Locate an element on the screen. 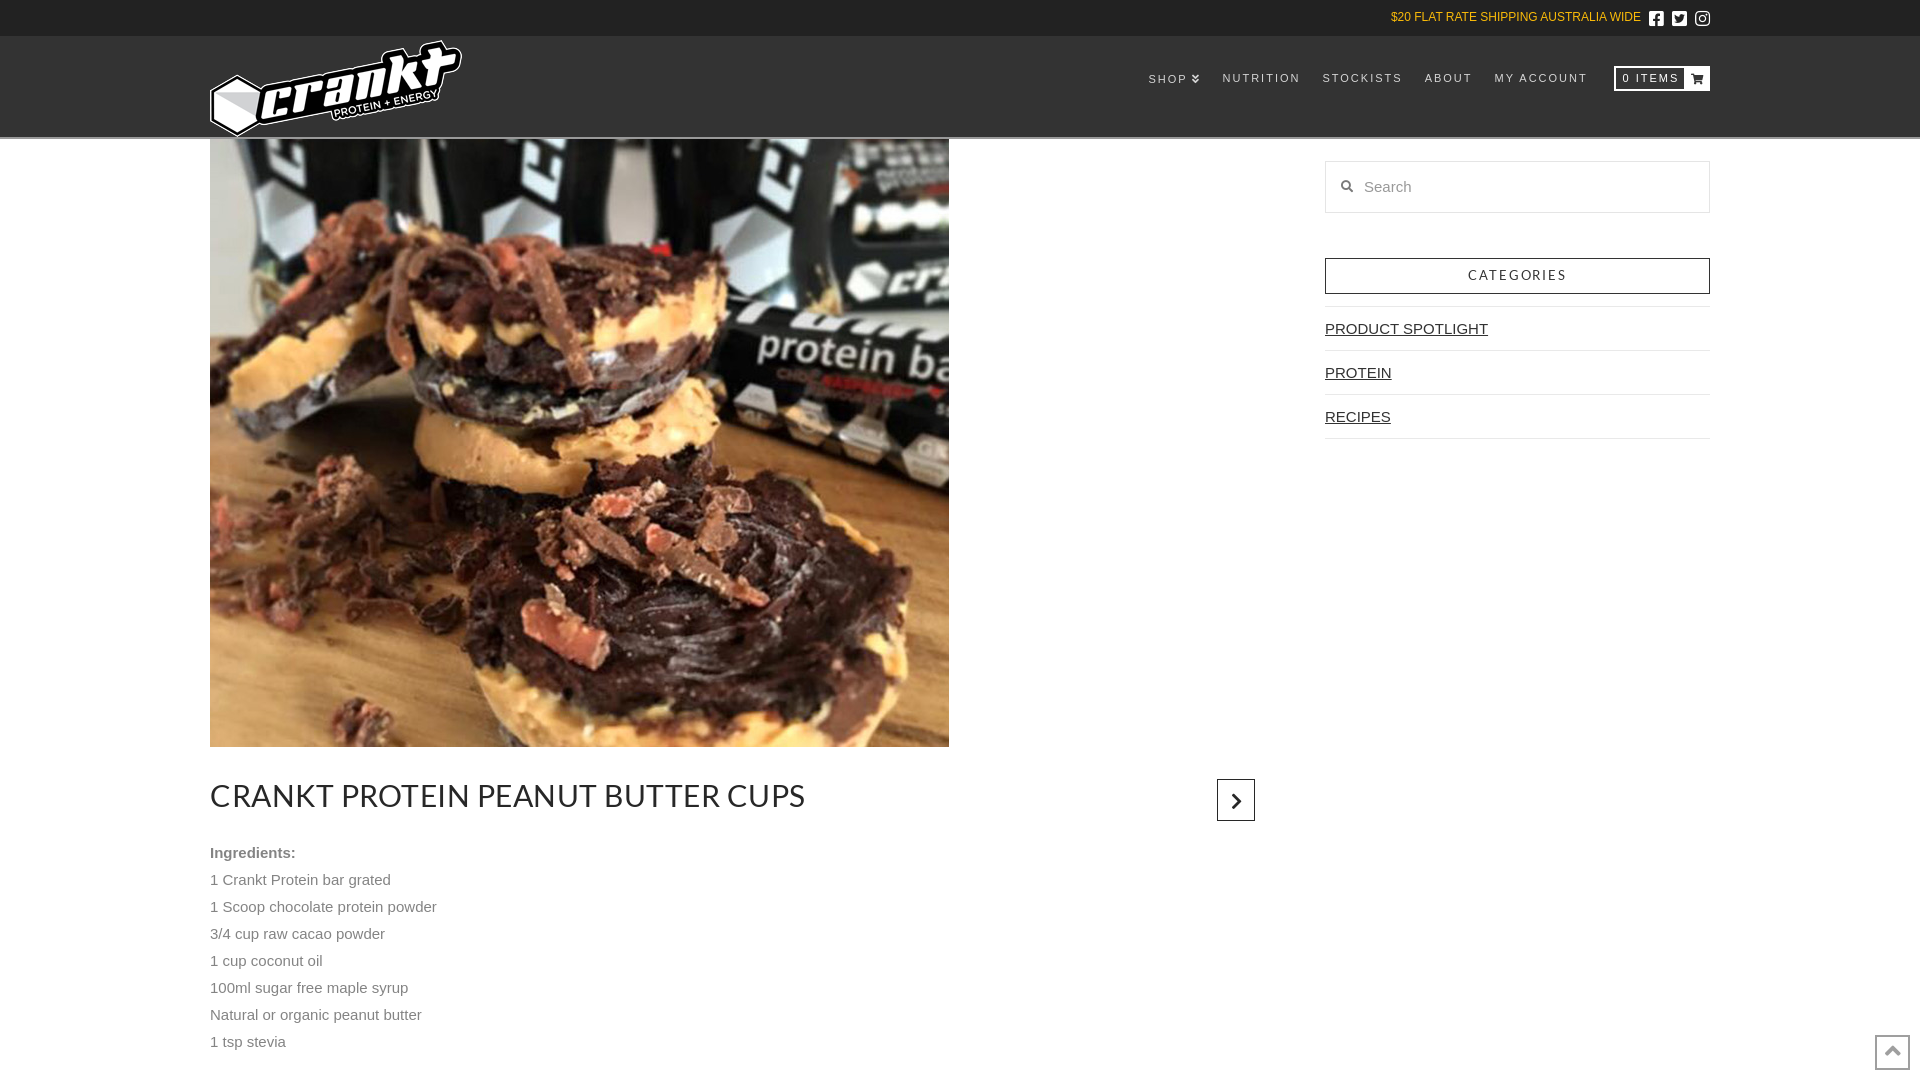 The width and height of the screenshot is (1920, 1080). MY ACCOUNT is located at coordinates (1540, 81).